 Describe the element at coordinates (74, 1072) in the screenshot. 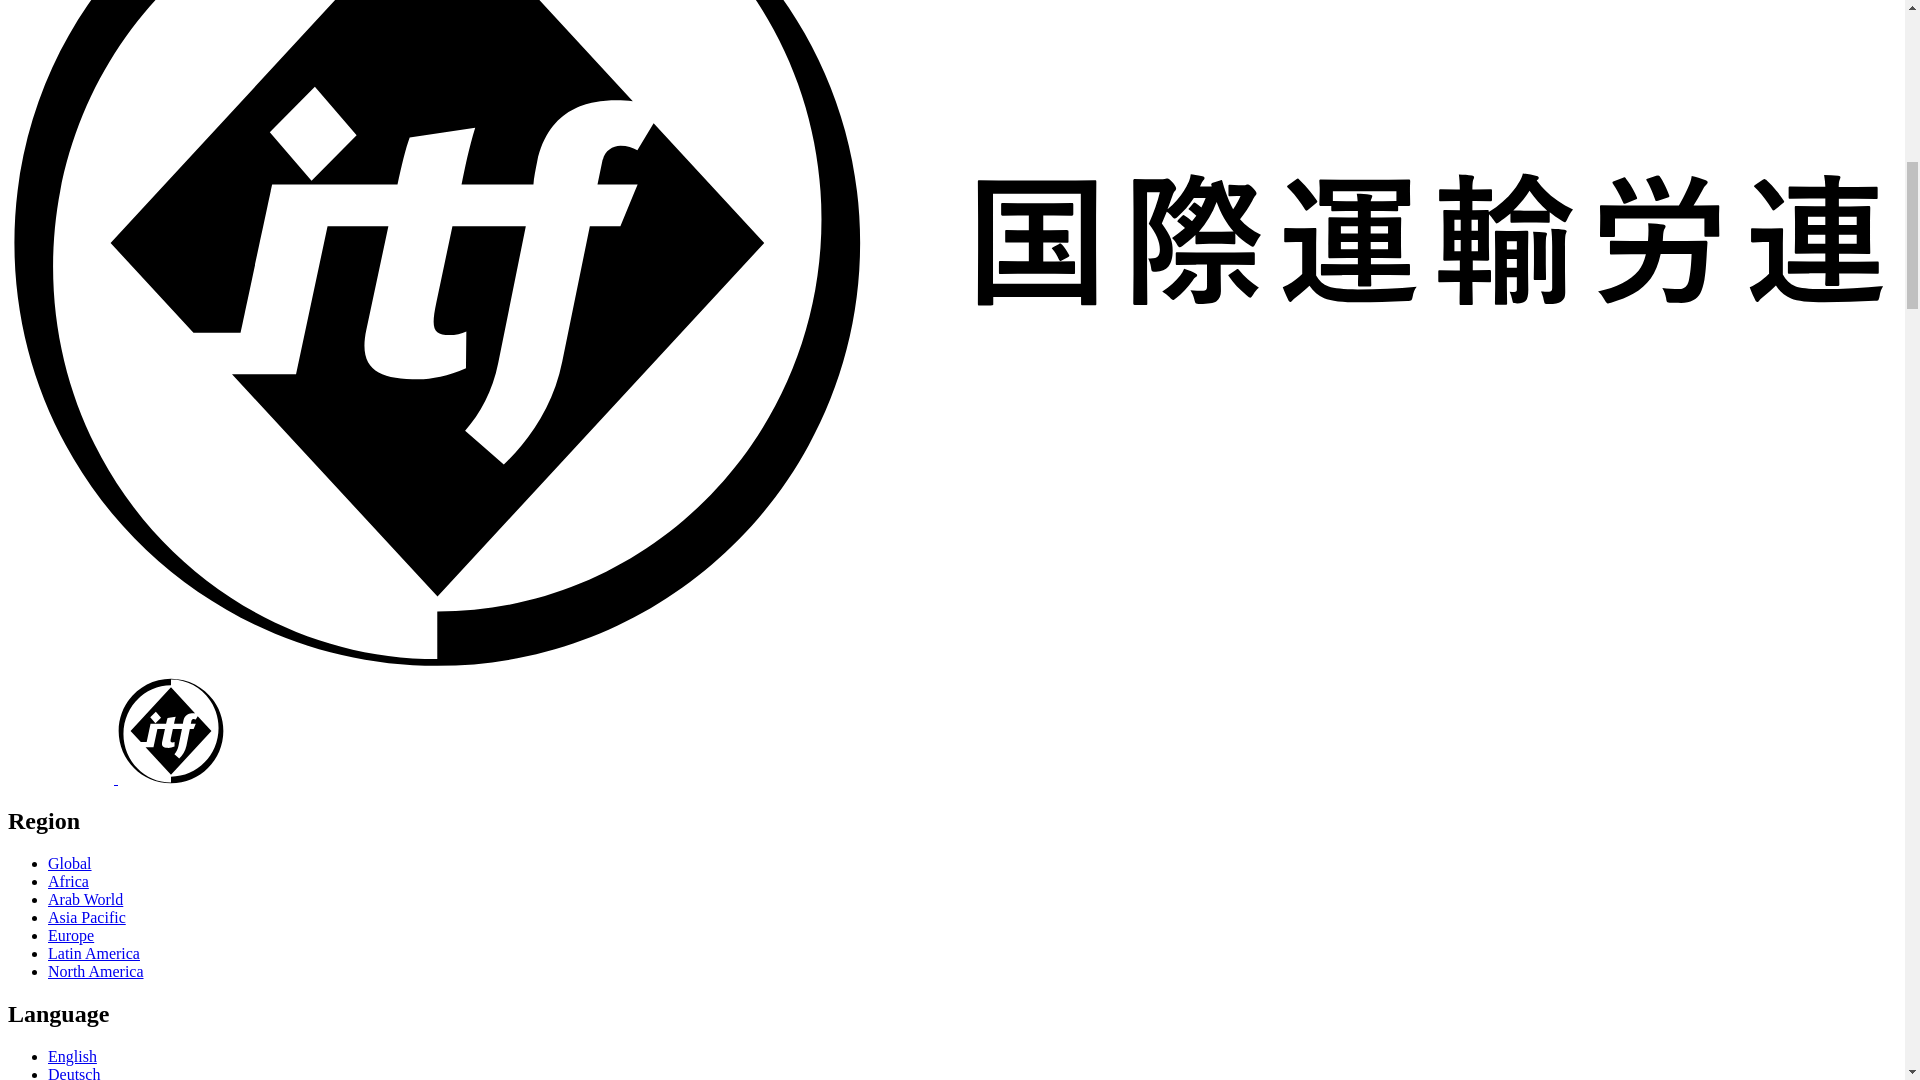

I see `Deutsch` at that location.